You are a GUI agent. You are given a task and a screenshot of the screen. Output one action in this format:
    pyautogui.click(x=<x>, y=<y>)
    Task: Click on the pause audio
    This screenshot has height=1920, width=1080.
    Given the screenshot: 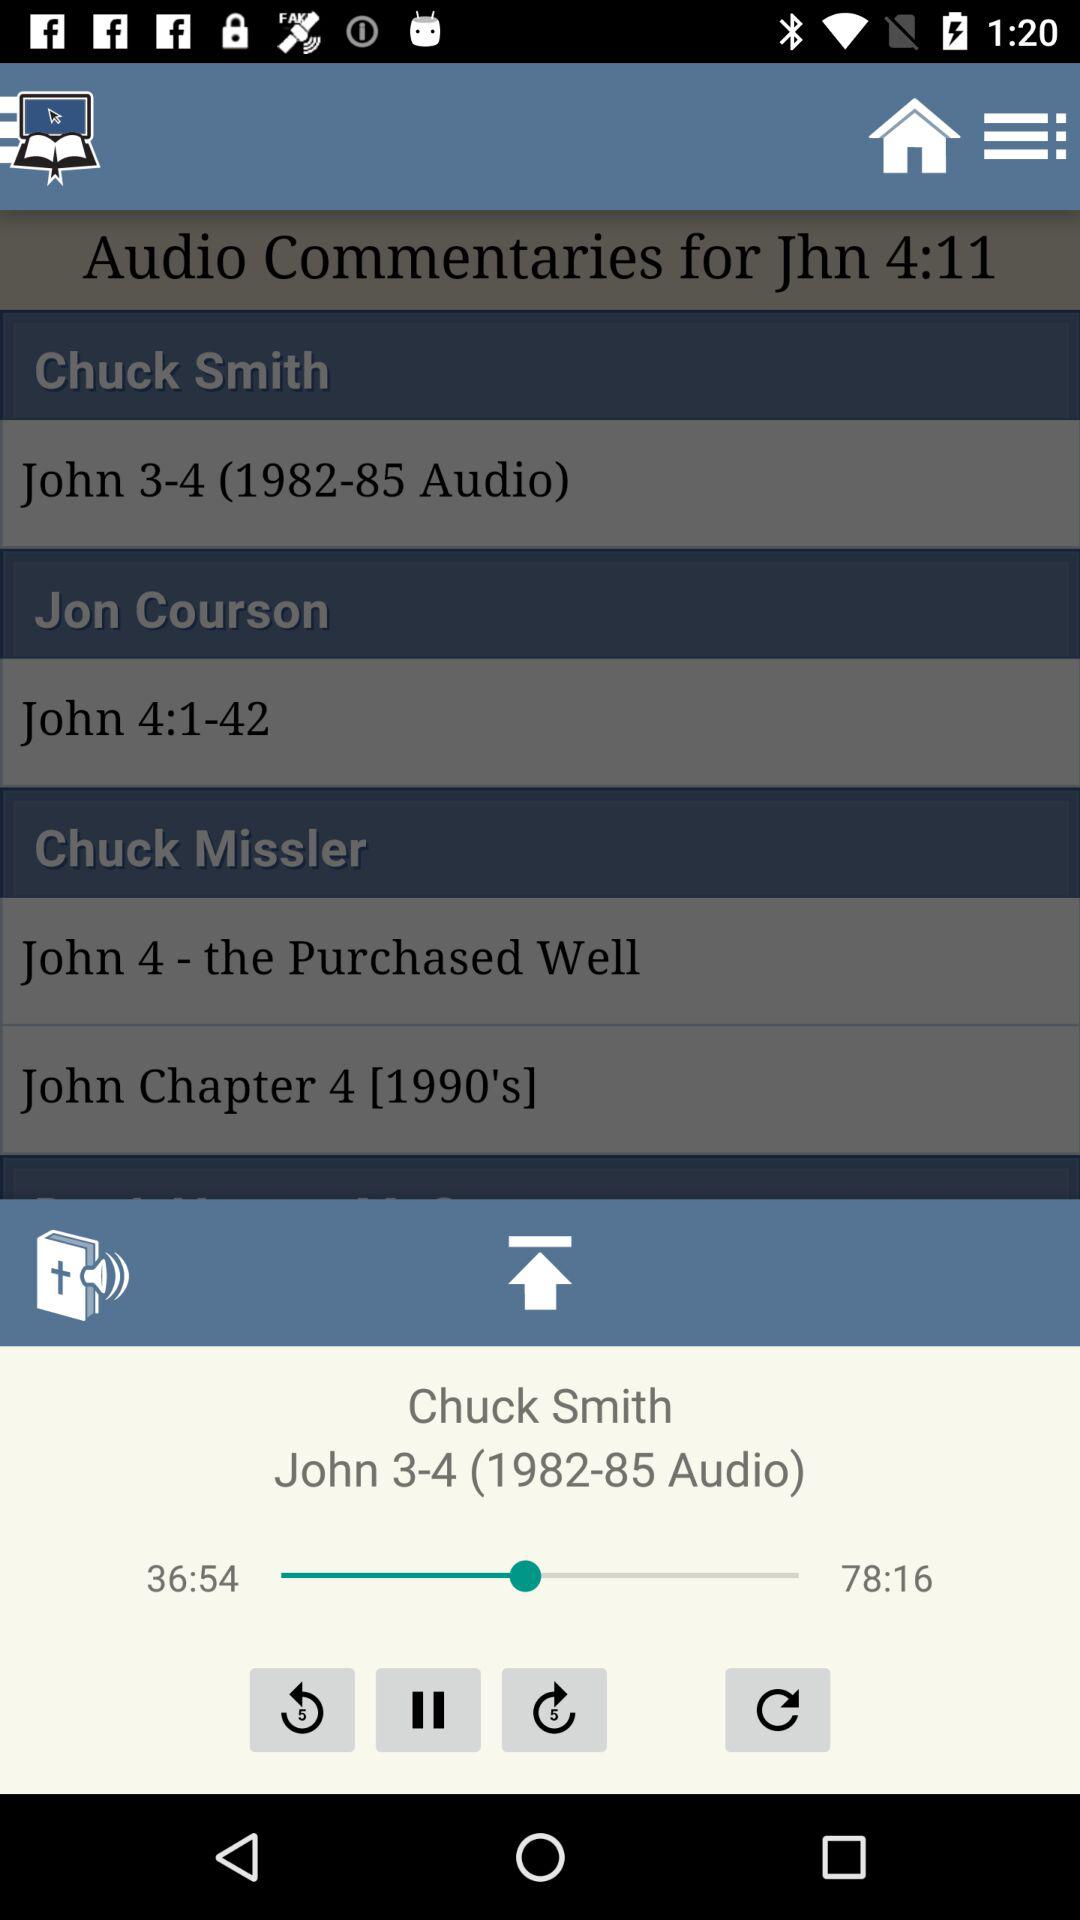 What is the action you would take?
    pyautogui.click(x=428, y=1710)
    